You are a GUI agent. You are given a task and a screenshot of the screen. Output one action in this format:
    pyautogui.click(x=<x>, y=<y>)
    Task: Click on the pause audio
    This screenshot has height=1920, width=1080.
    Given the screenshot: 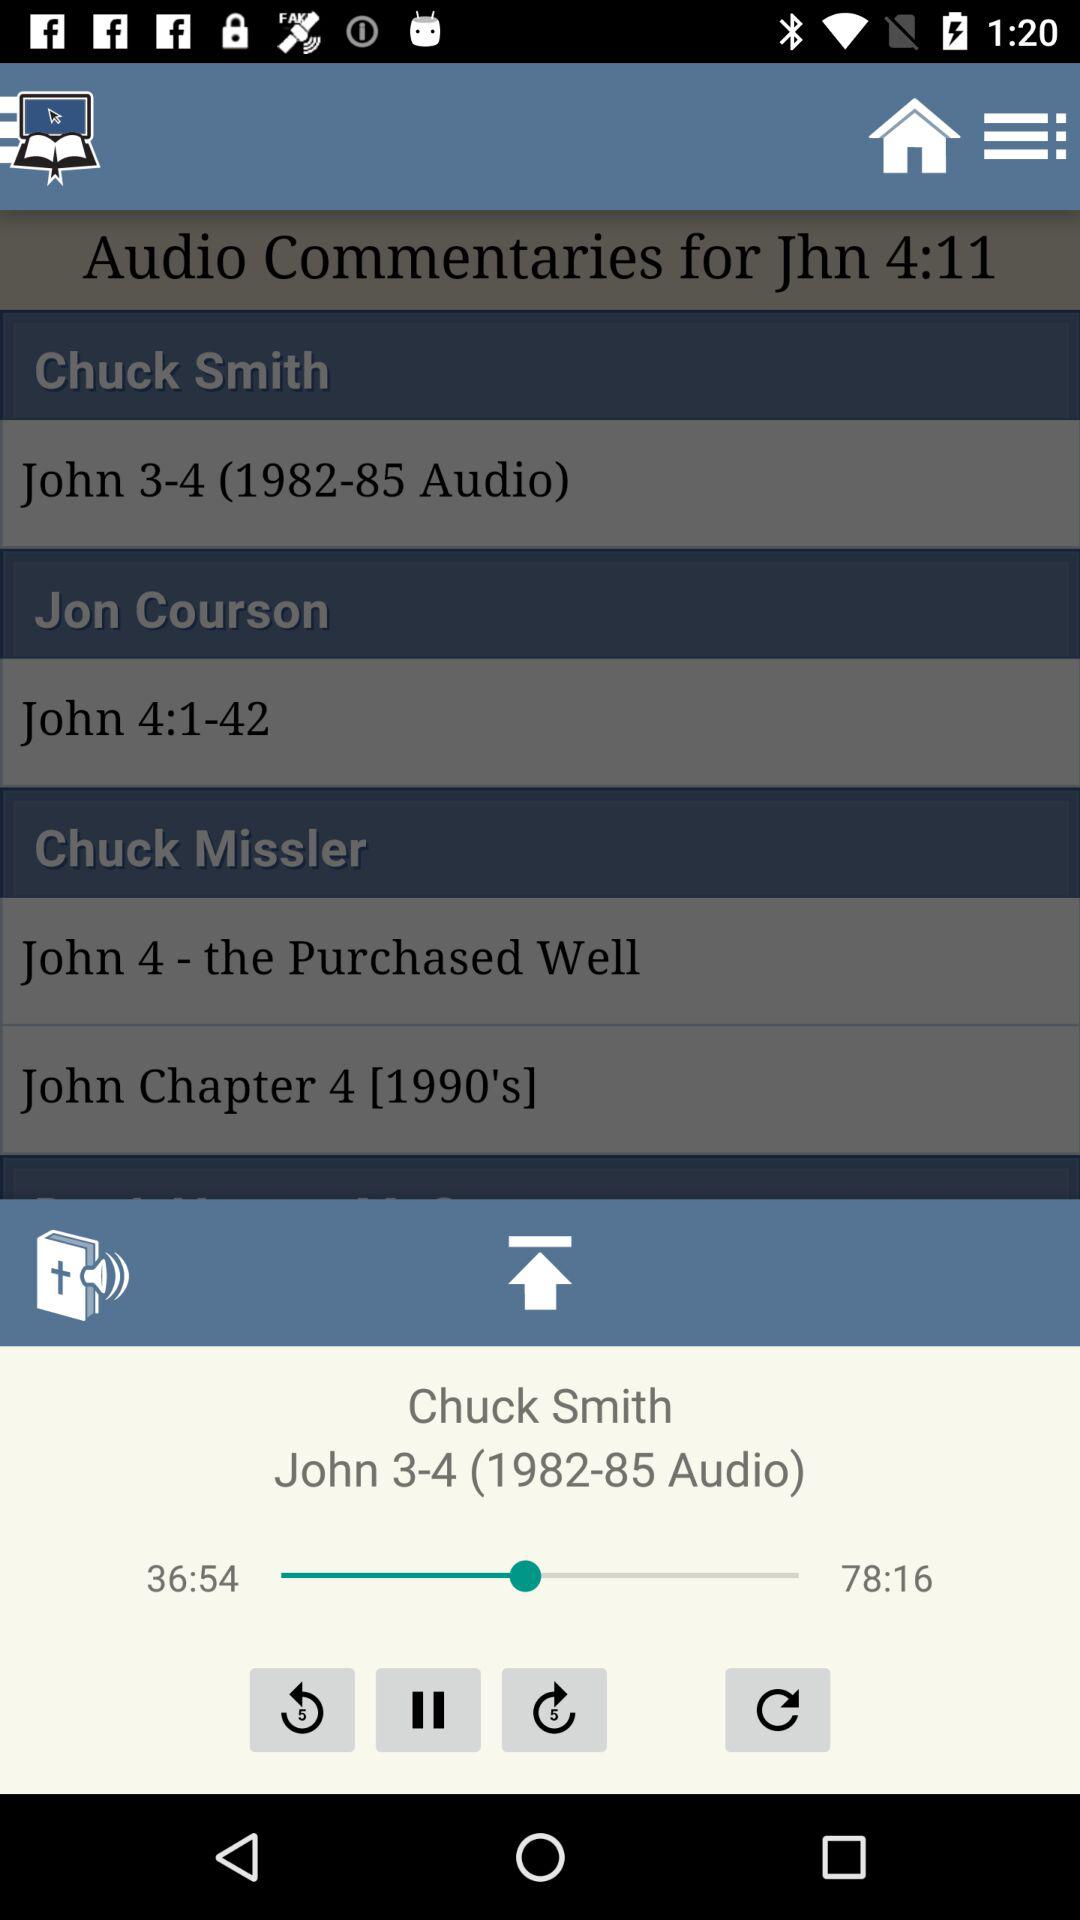 What is the action you would take?
    pyautogui.click(x=428, y=1710)
    